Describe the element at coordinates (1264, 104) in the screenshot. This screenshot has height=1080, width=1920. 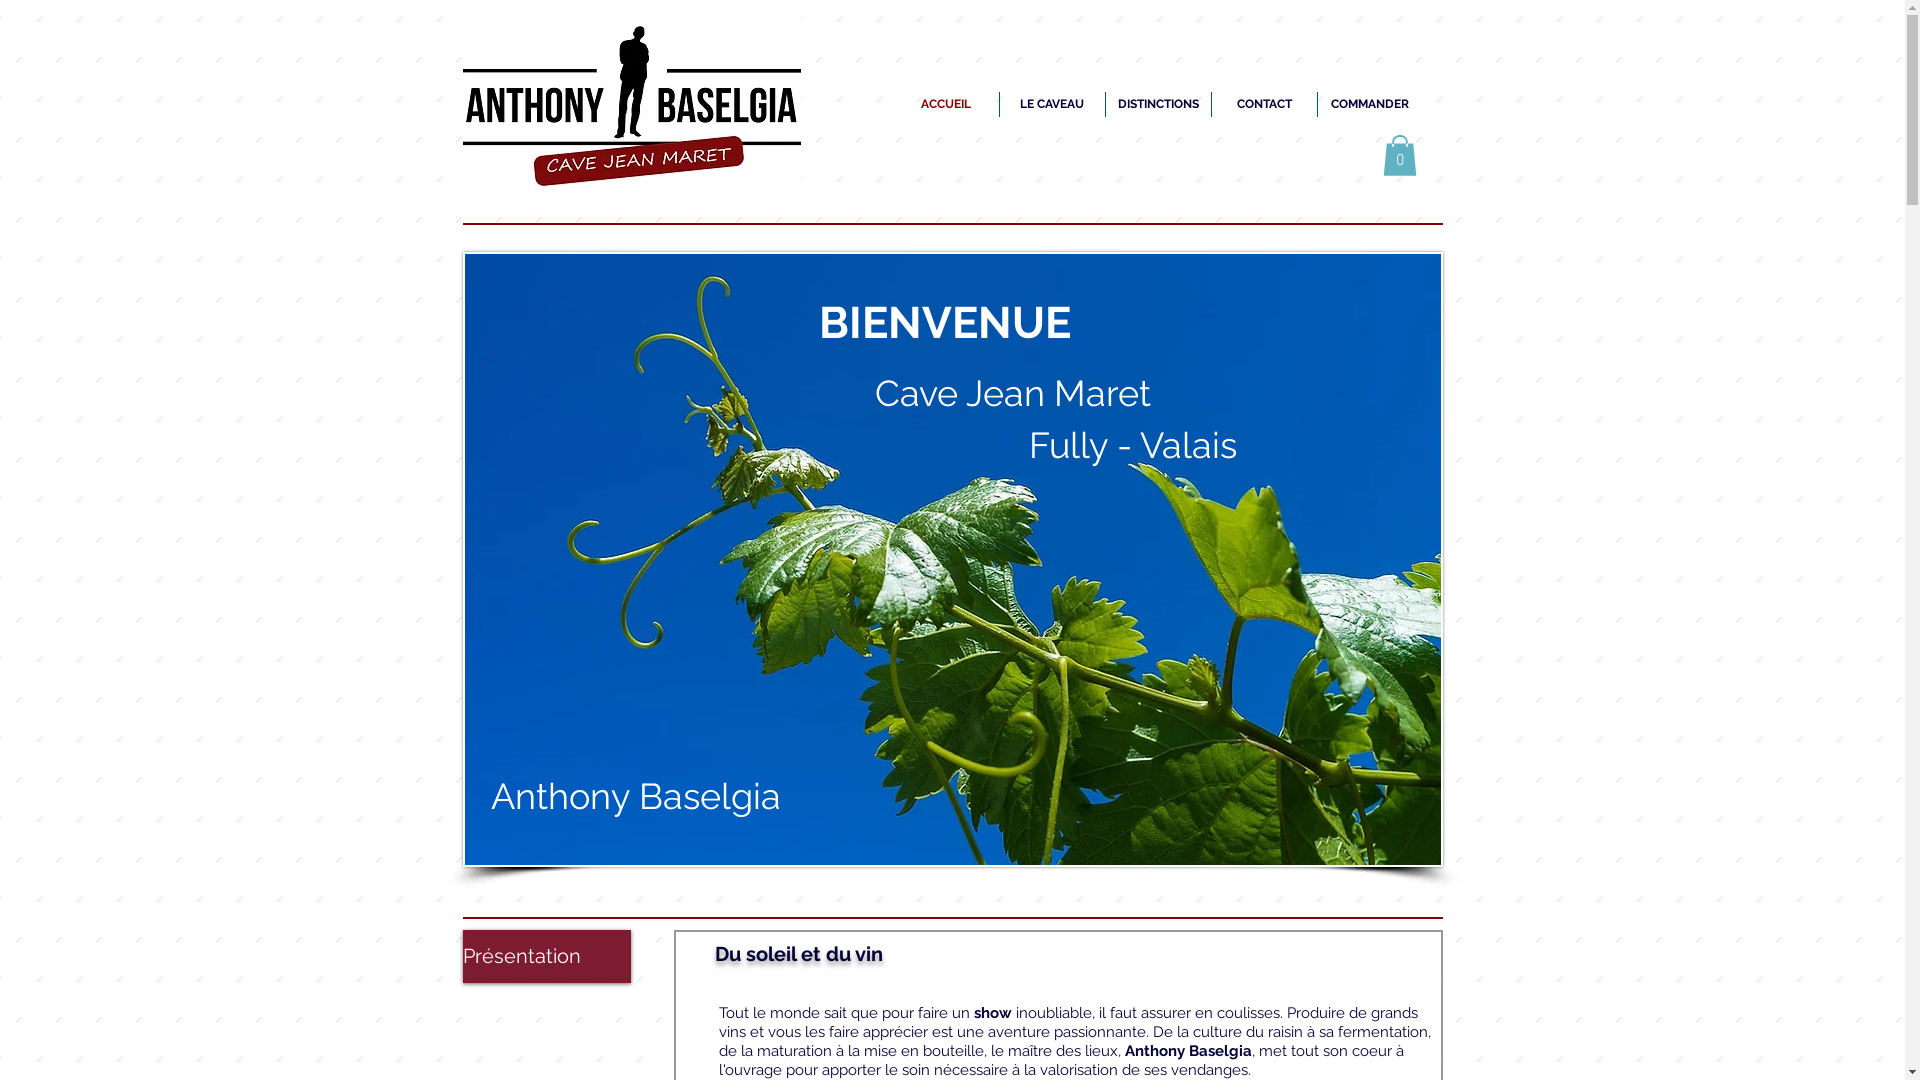
I see `CONTACT` at that location.